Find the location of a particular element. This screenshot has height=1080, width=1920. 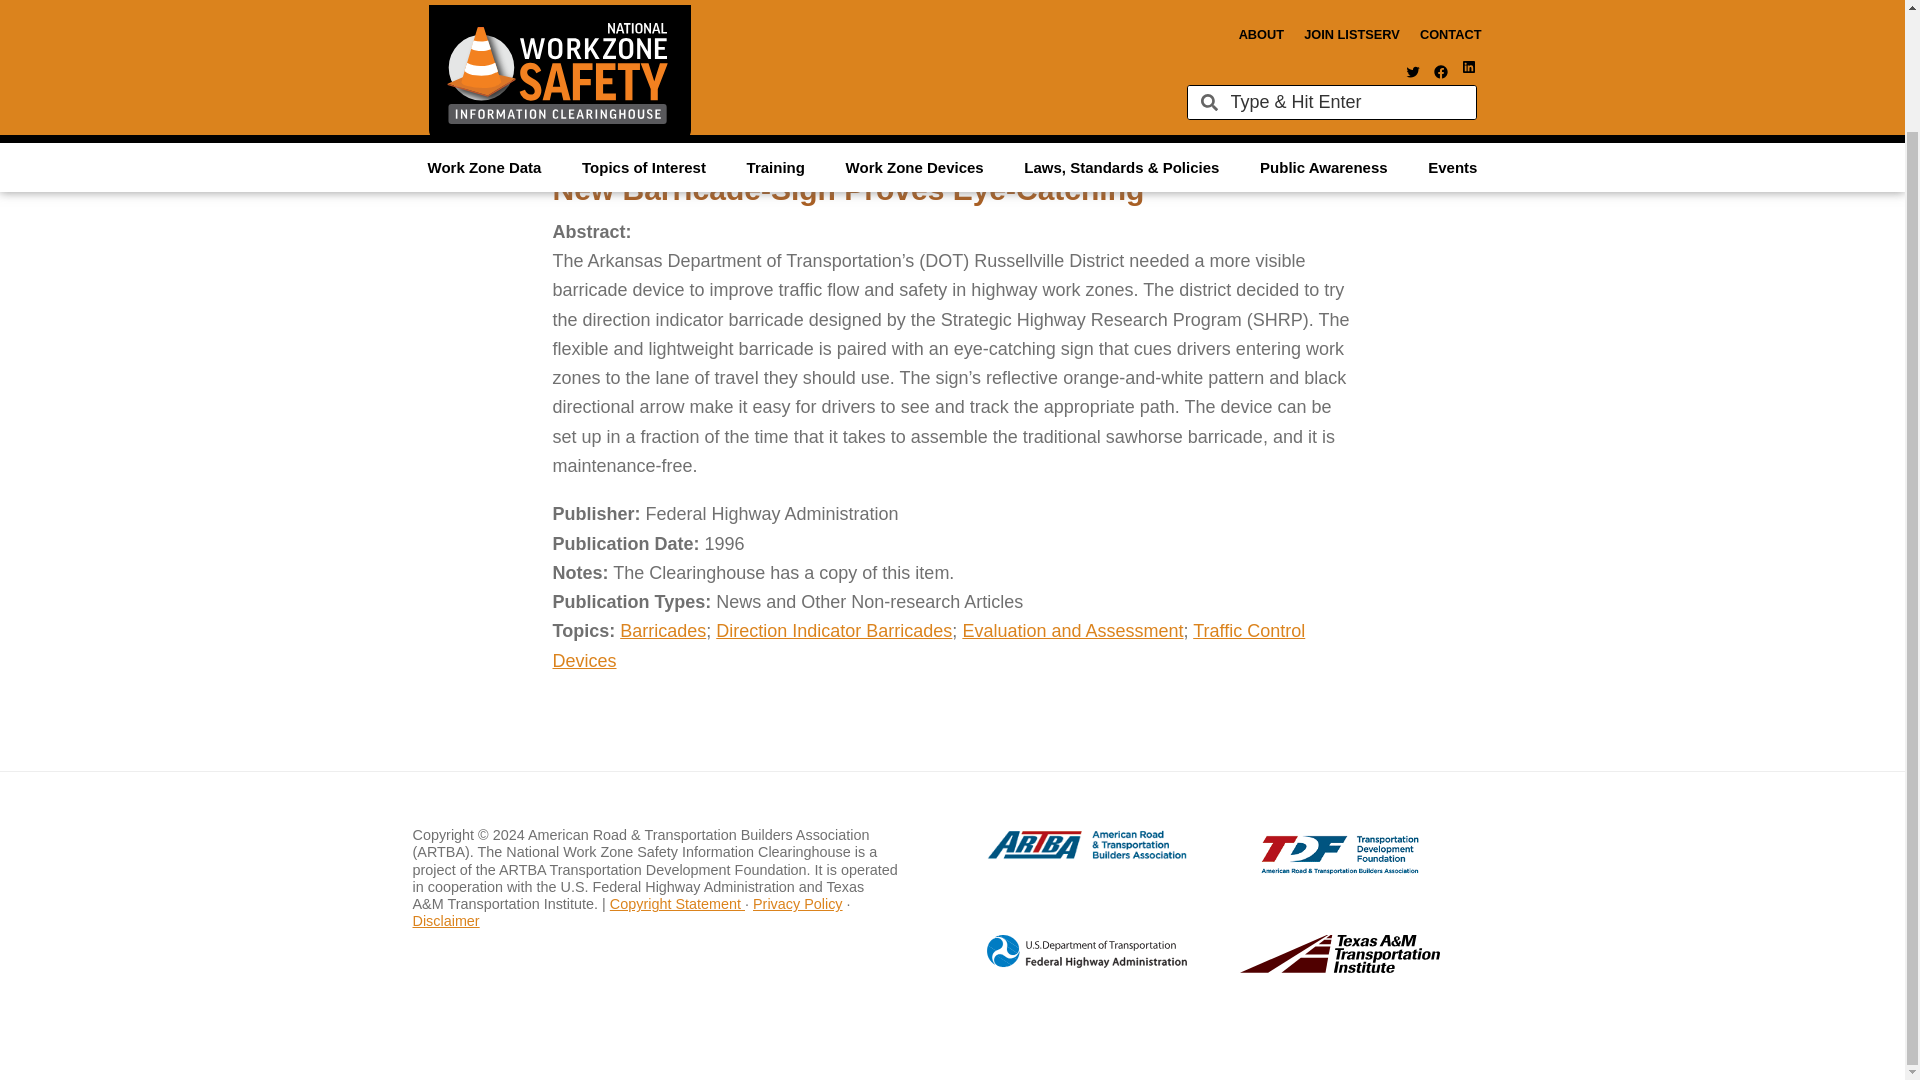

Work Zone Data is located at coordinates (484, 30).